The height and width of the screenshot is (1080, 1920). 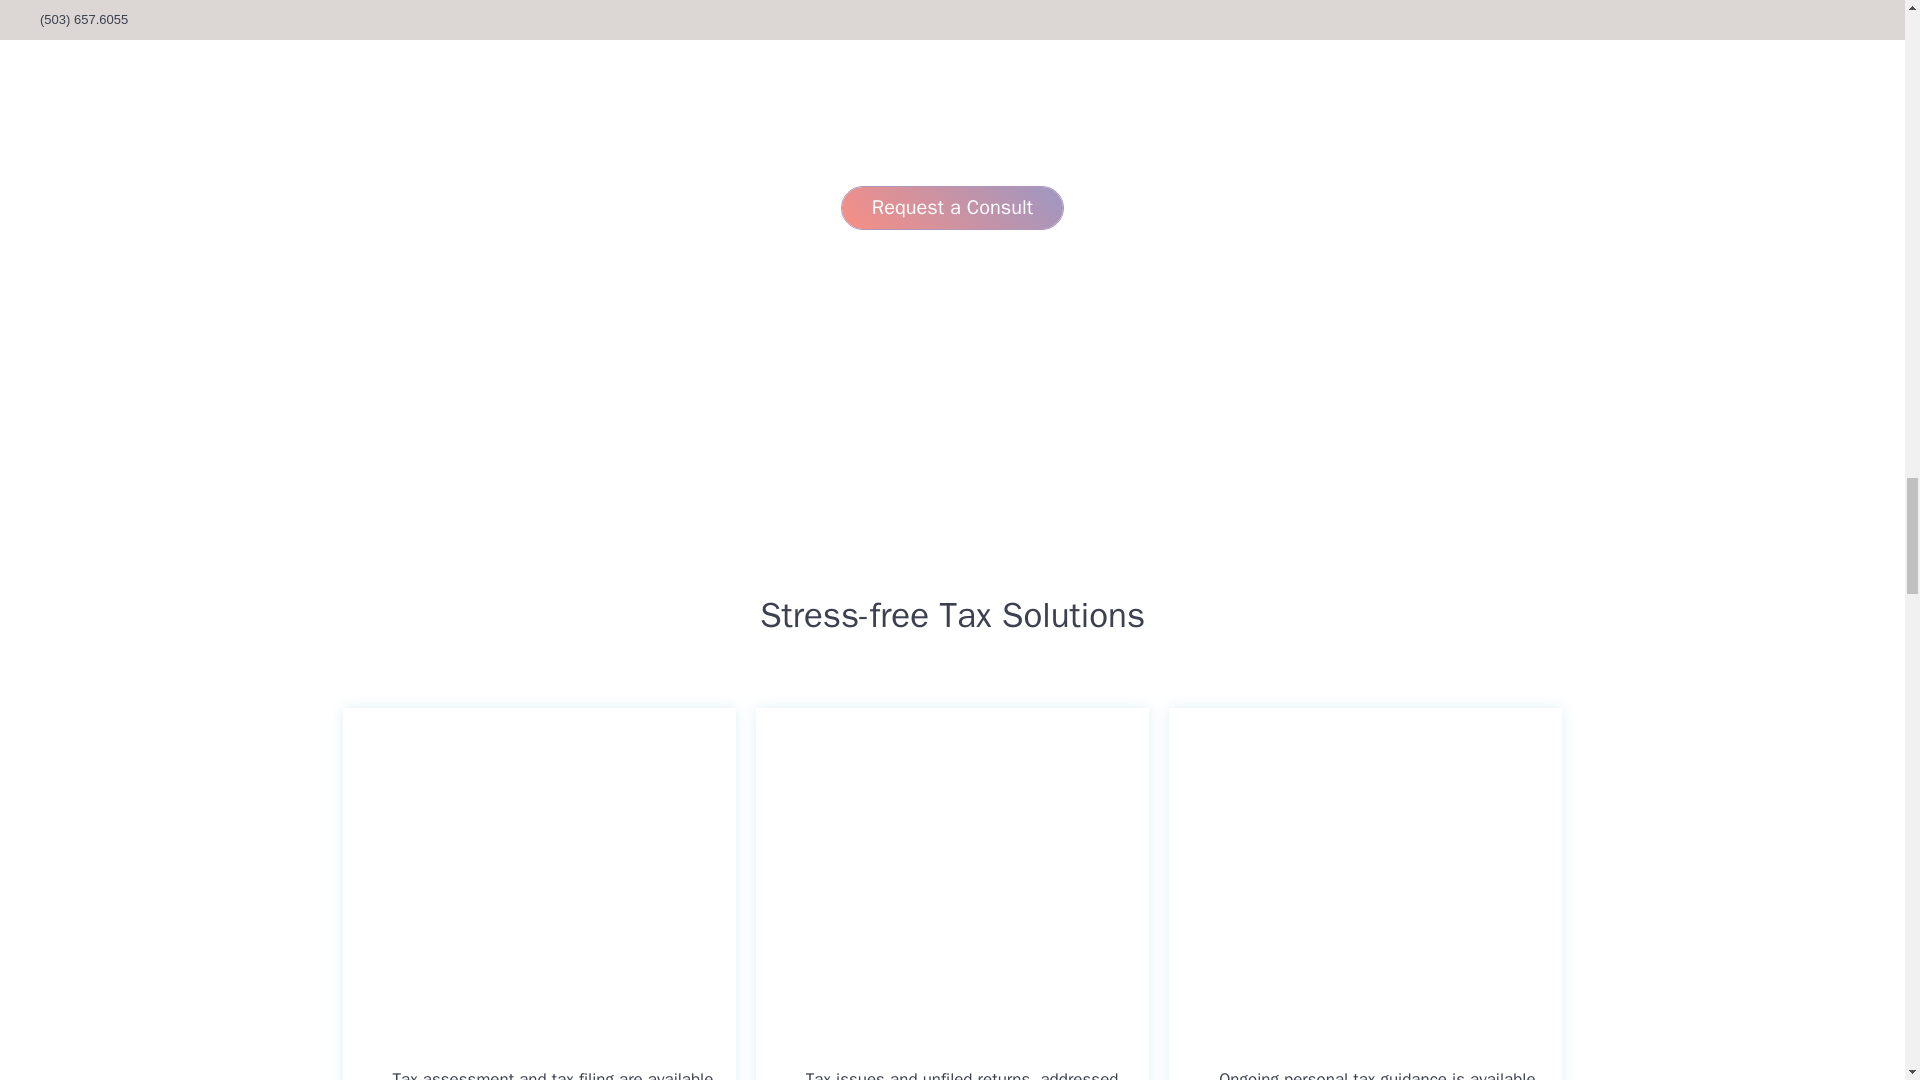 I want to click on Testimonial Slide 1, so click(x=928, y=128).